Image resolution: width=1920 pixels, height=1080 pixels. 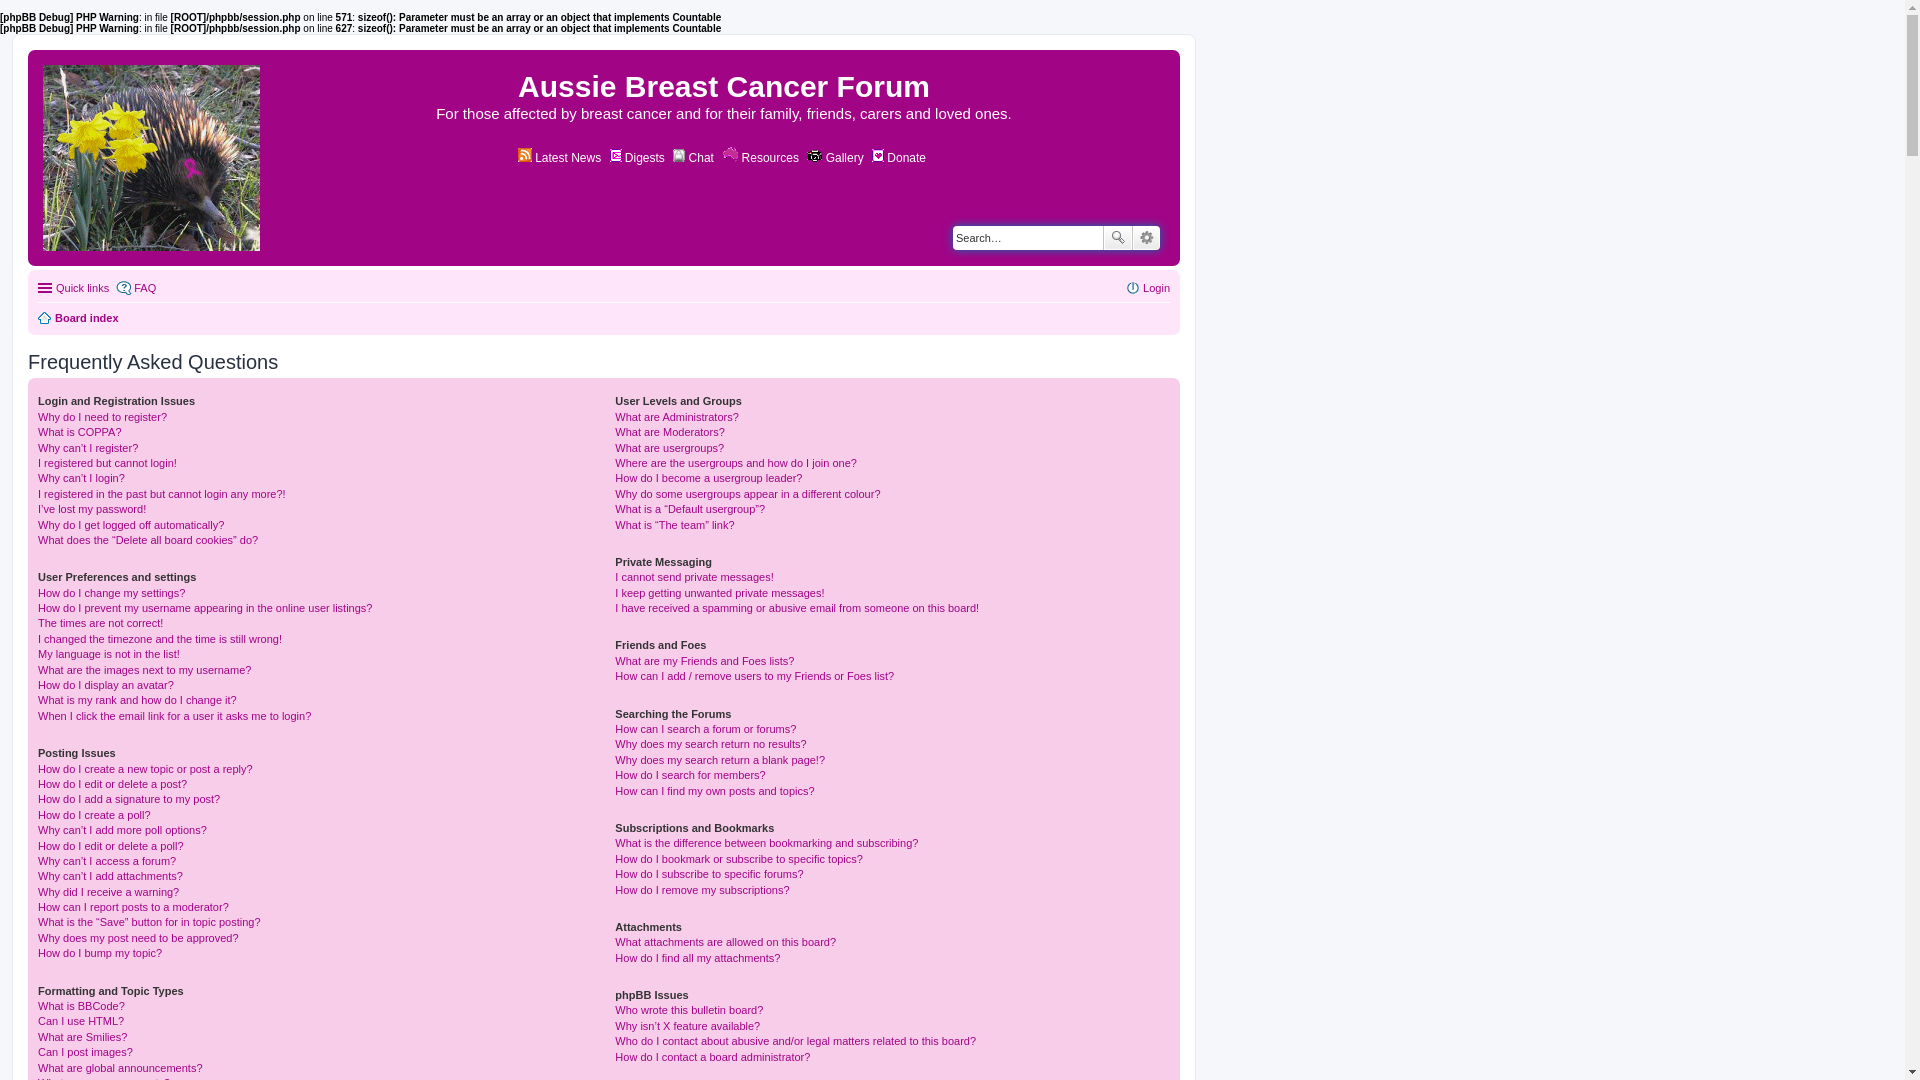 What do you see at coordinates (144, 670) in the screenshot?
I see `What are the images next to my username?` at bounding box center [144, 670].